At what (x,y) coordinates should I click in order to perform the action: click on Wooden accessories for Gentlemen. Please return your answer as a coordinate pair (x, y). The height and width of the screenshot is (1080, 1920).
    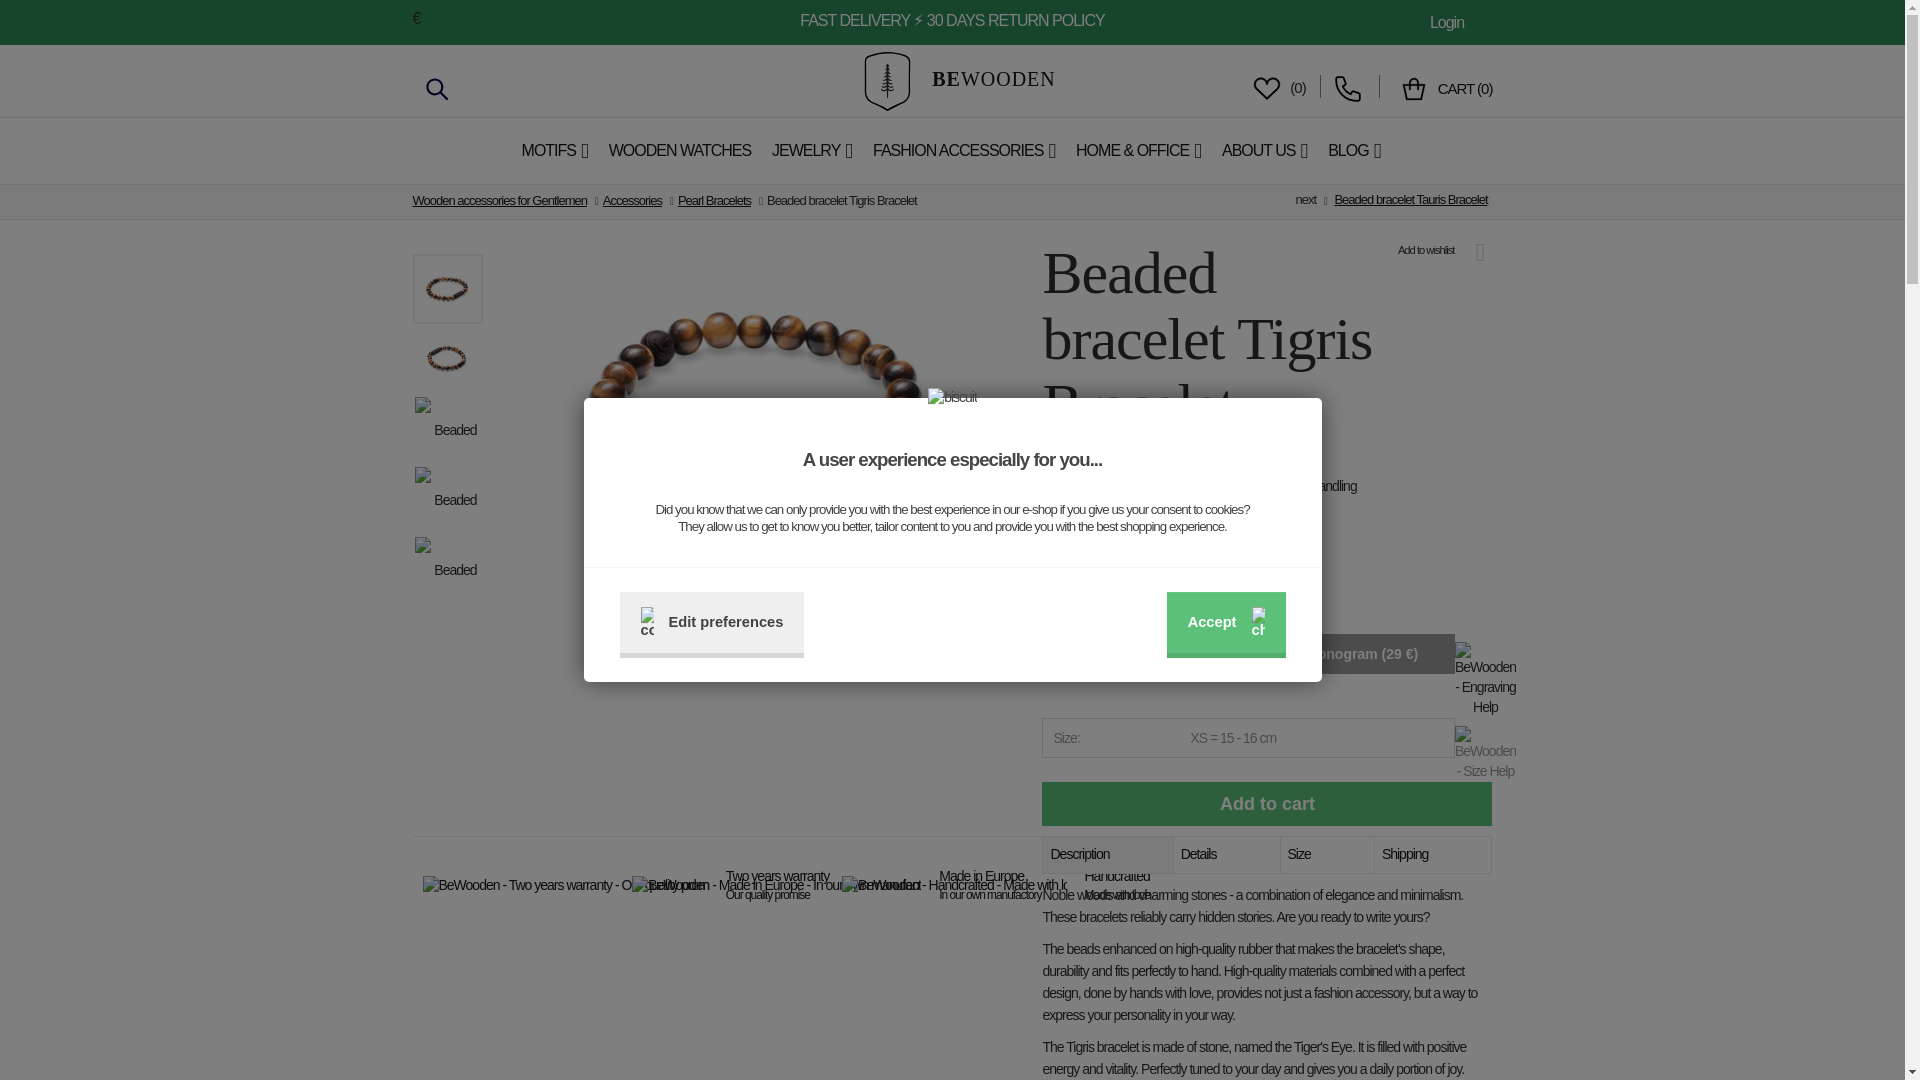
    Looking at the image, I should click on (498, 200).